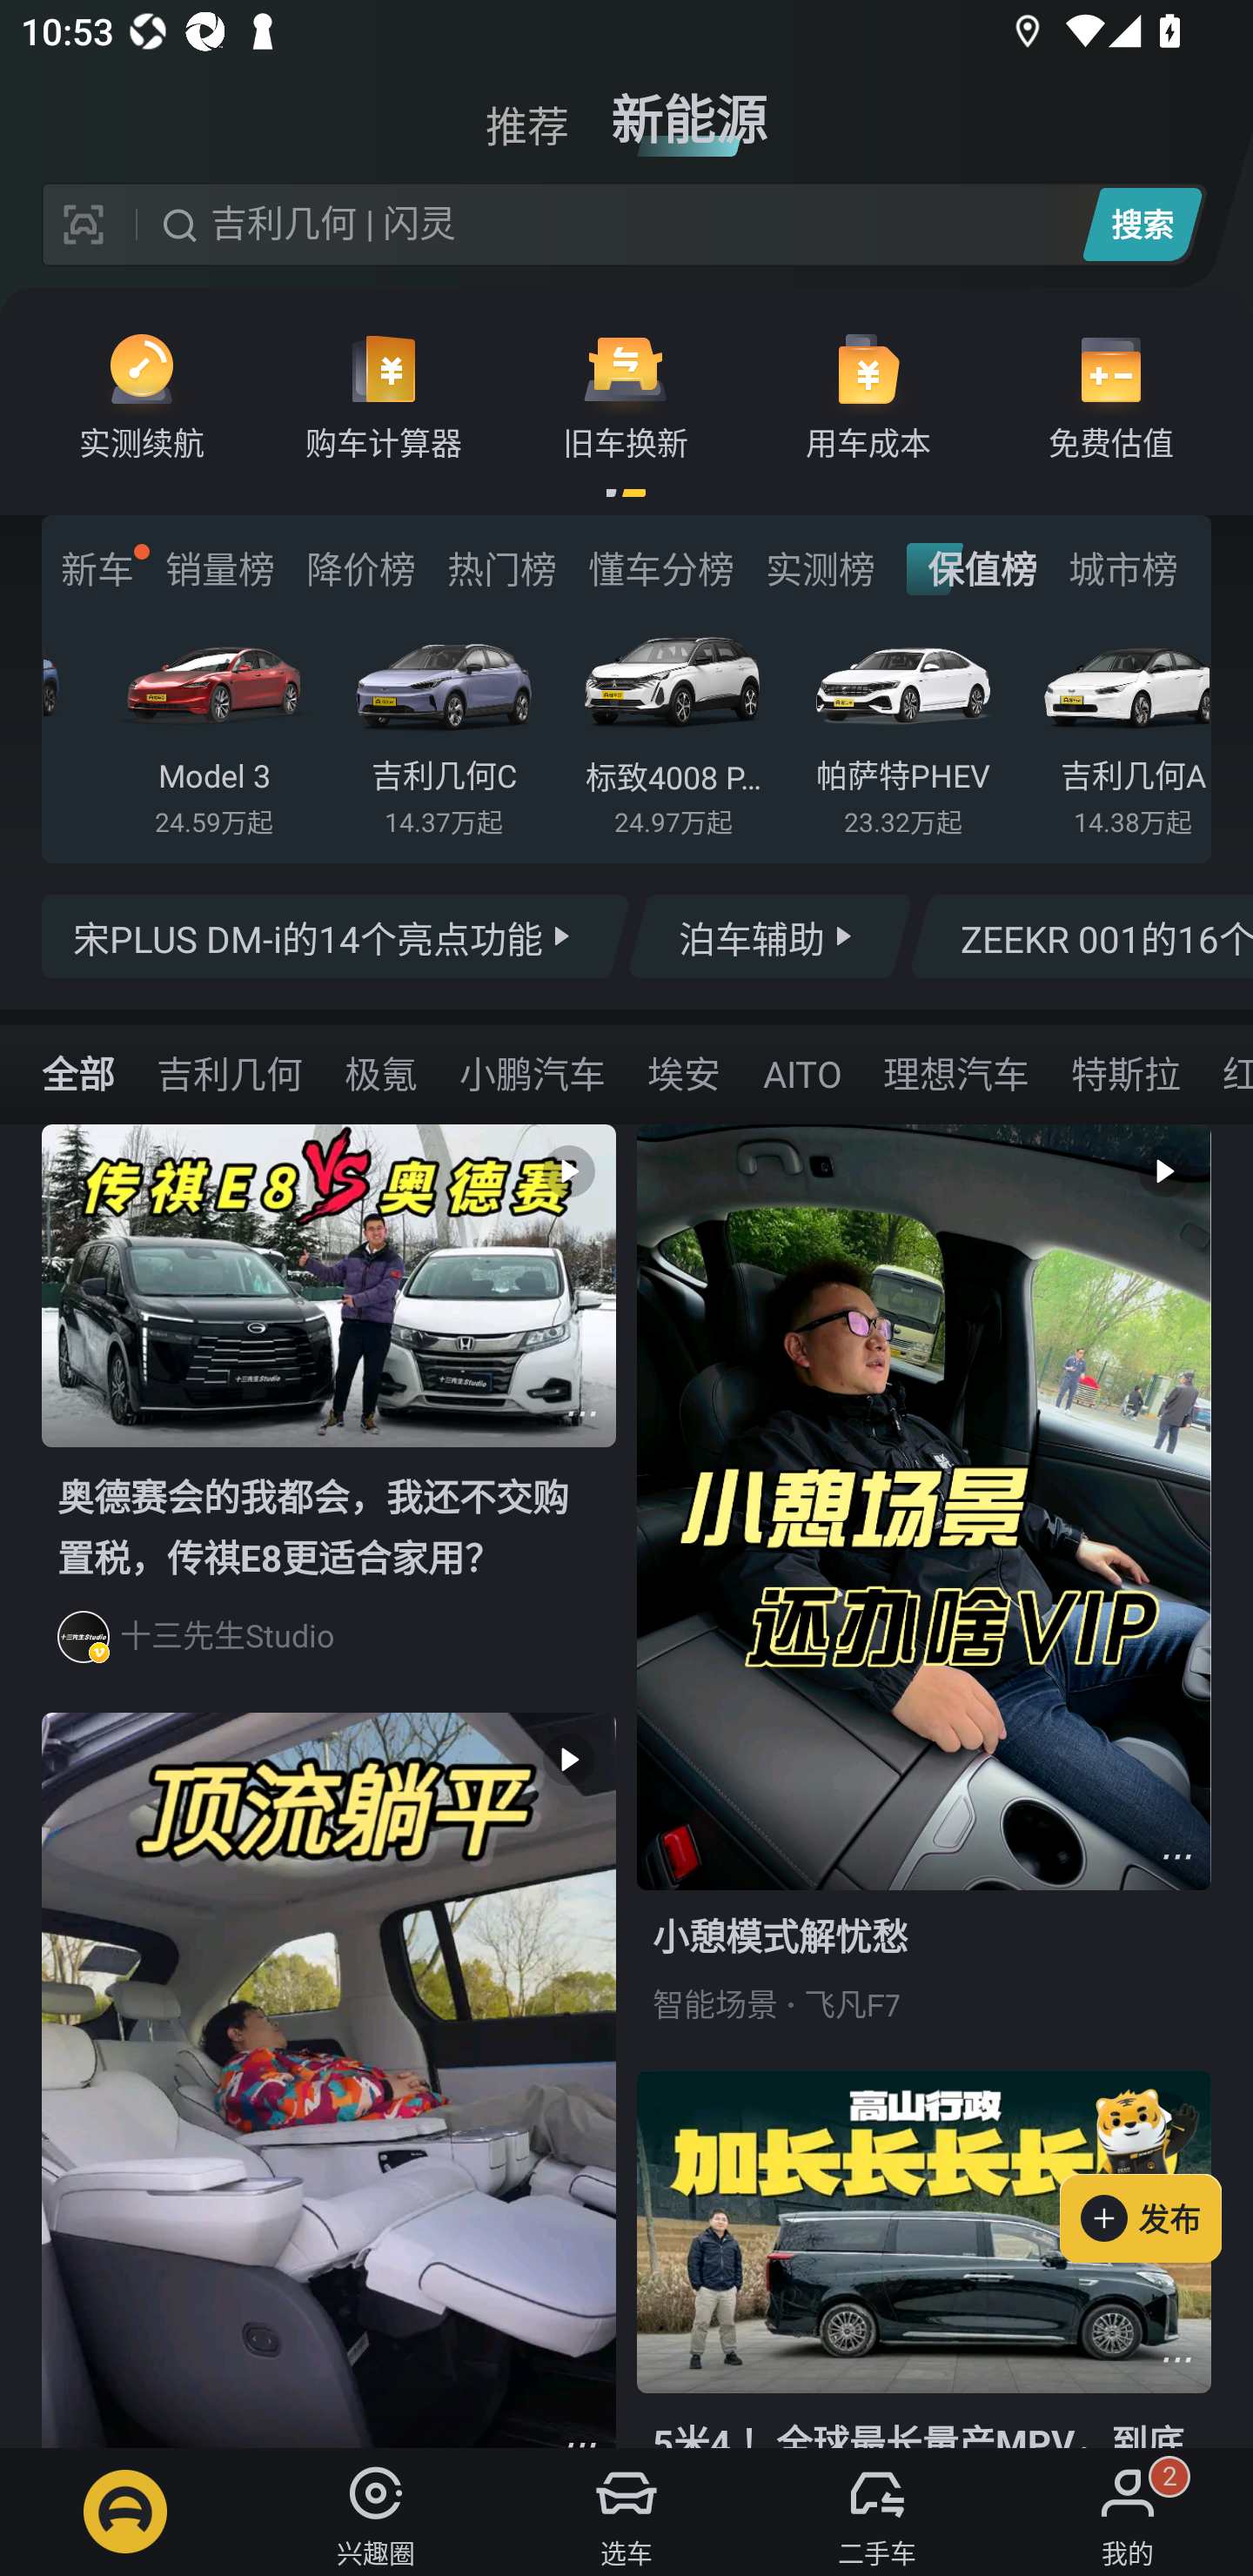  Describe the element at coordinates (1128, 2512) in the screenshot. I see ` 我的` at that location.